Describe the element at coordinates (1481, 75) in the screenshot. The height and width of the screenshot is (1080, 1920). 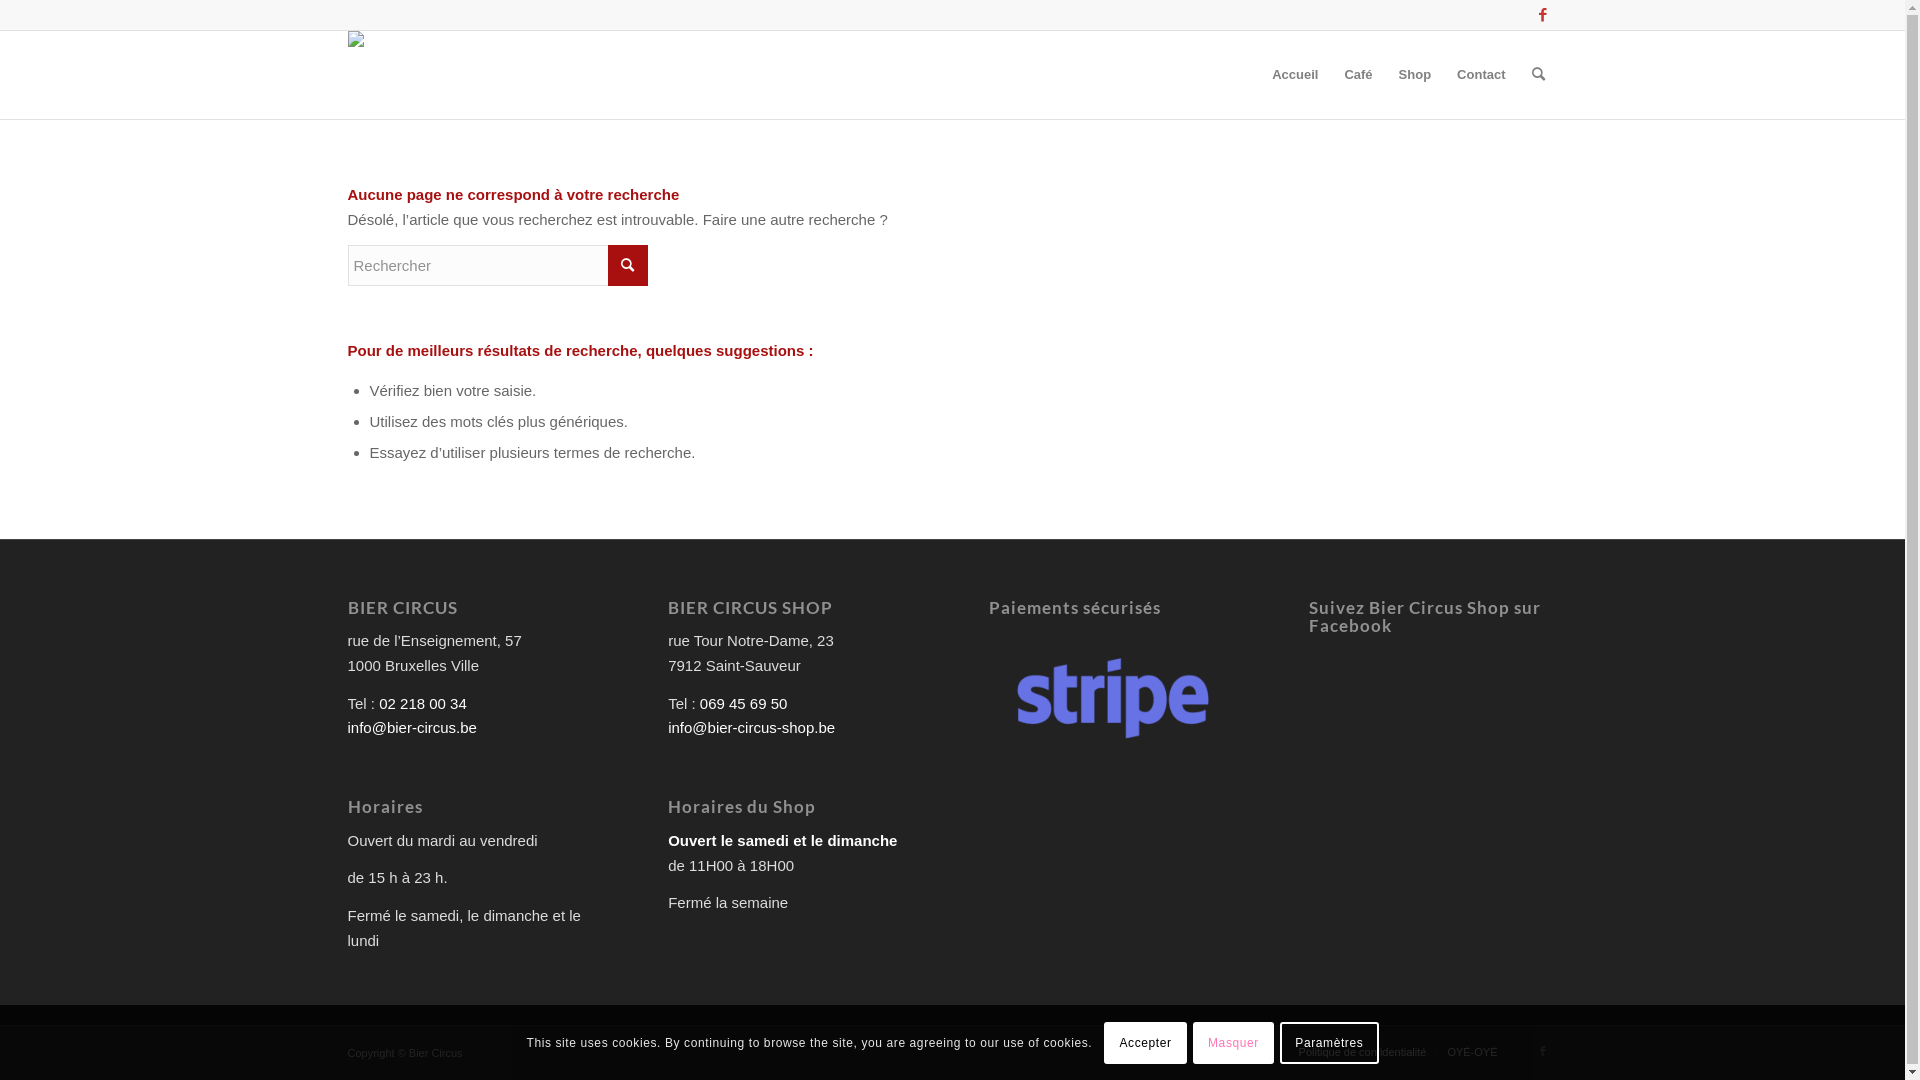
I see `Contact` at that location.